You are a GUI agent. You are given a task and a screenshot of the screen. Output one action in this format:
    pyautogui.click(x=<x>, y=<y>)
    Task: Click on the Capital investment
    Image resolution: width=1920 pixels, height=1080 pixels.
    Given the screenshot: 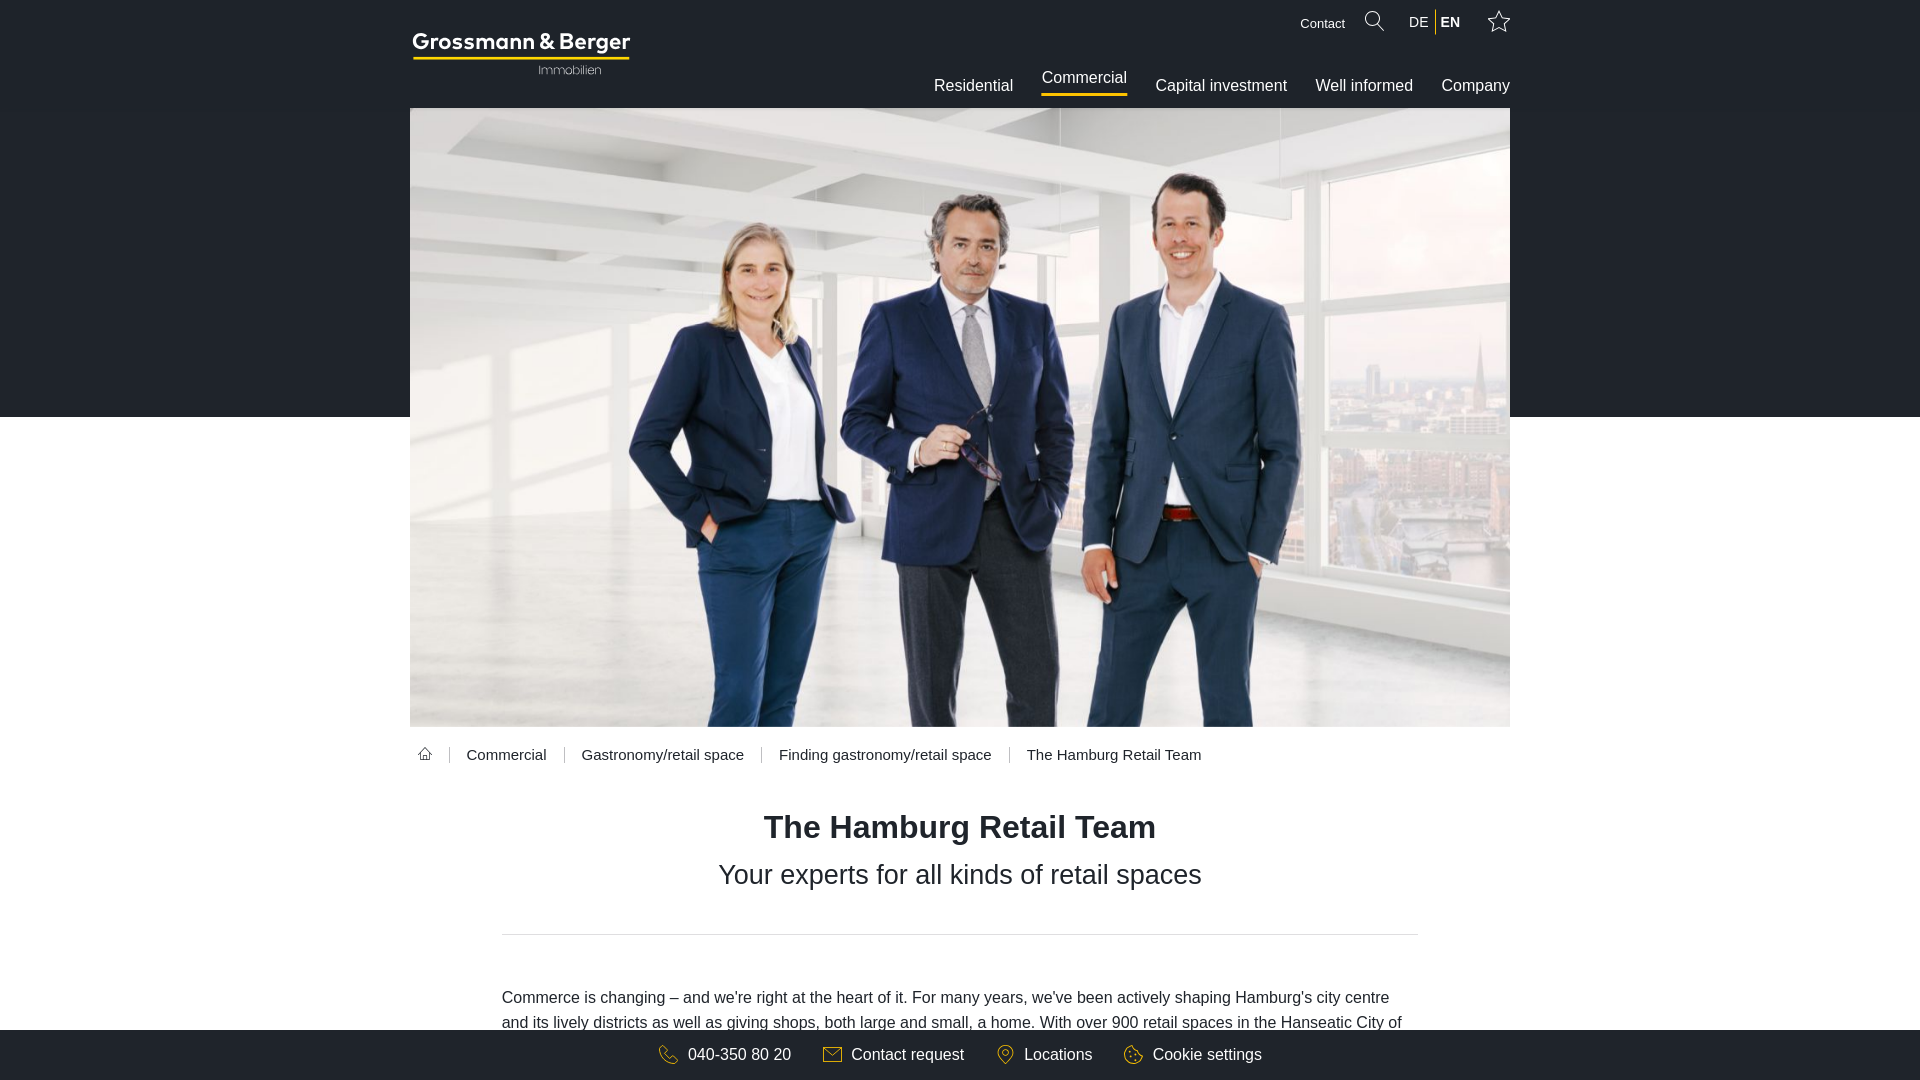 What is the action you would take?
    pyautogui.click(x=1220, y=54)
    